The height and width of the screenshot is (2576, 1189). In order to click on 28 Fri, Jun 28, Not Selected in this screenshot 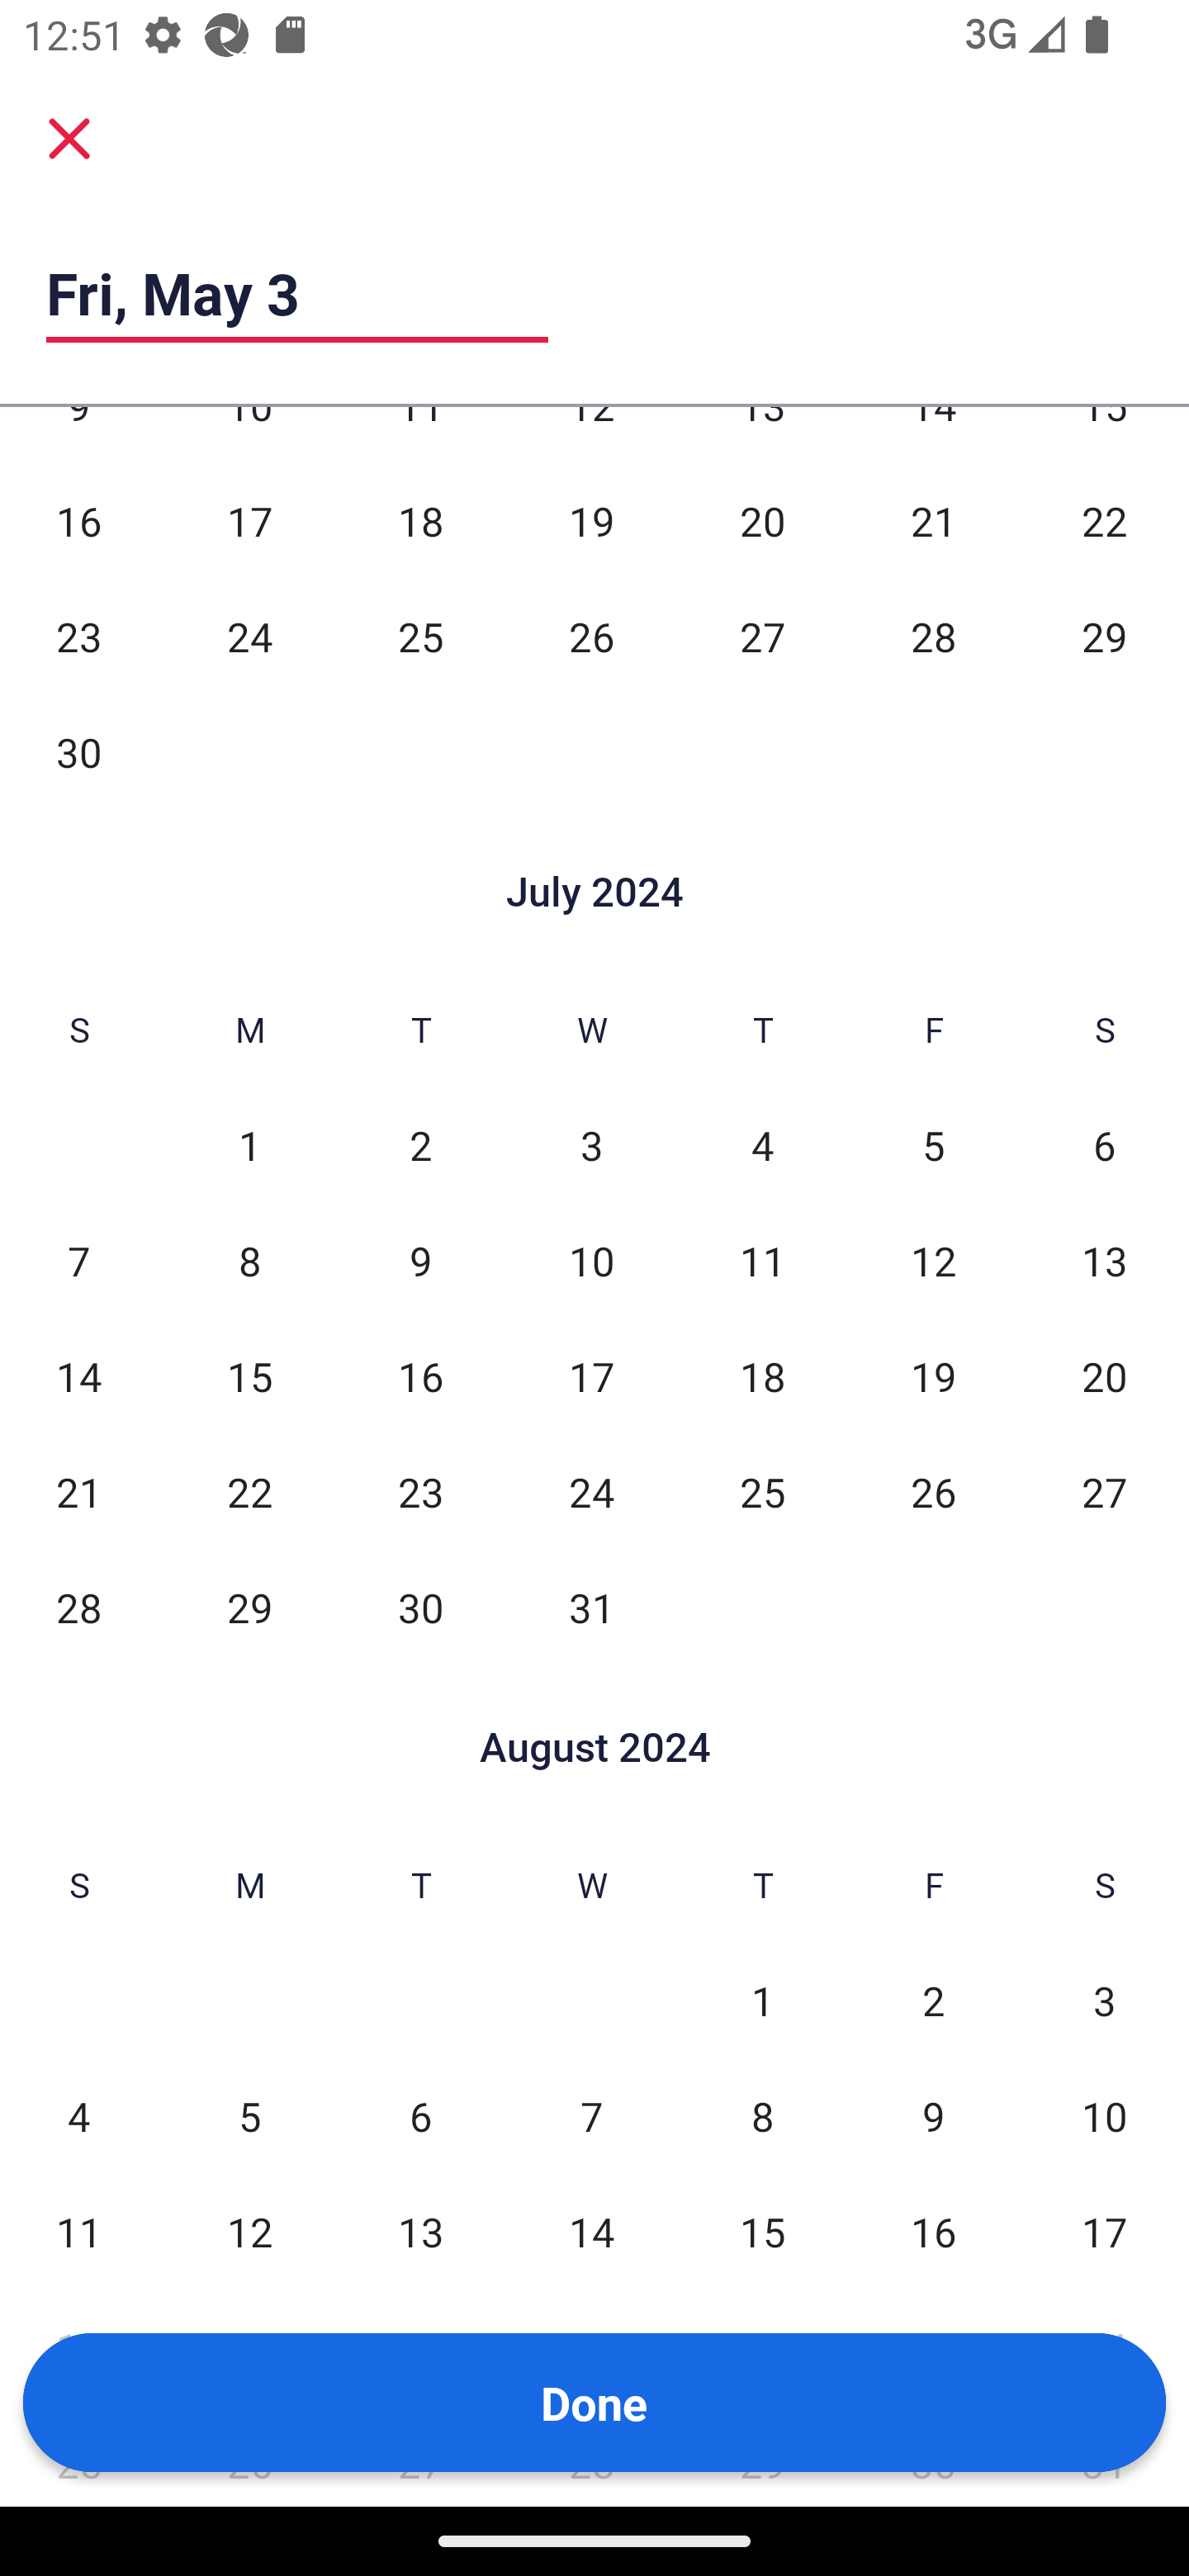, I will do `click(933, 637)`.